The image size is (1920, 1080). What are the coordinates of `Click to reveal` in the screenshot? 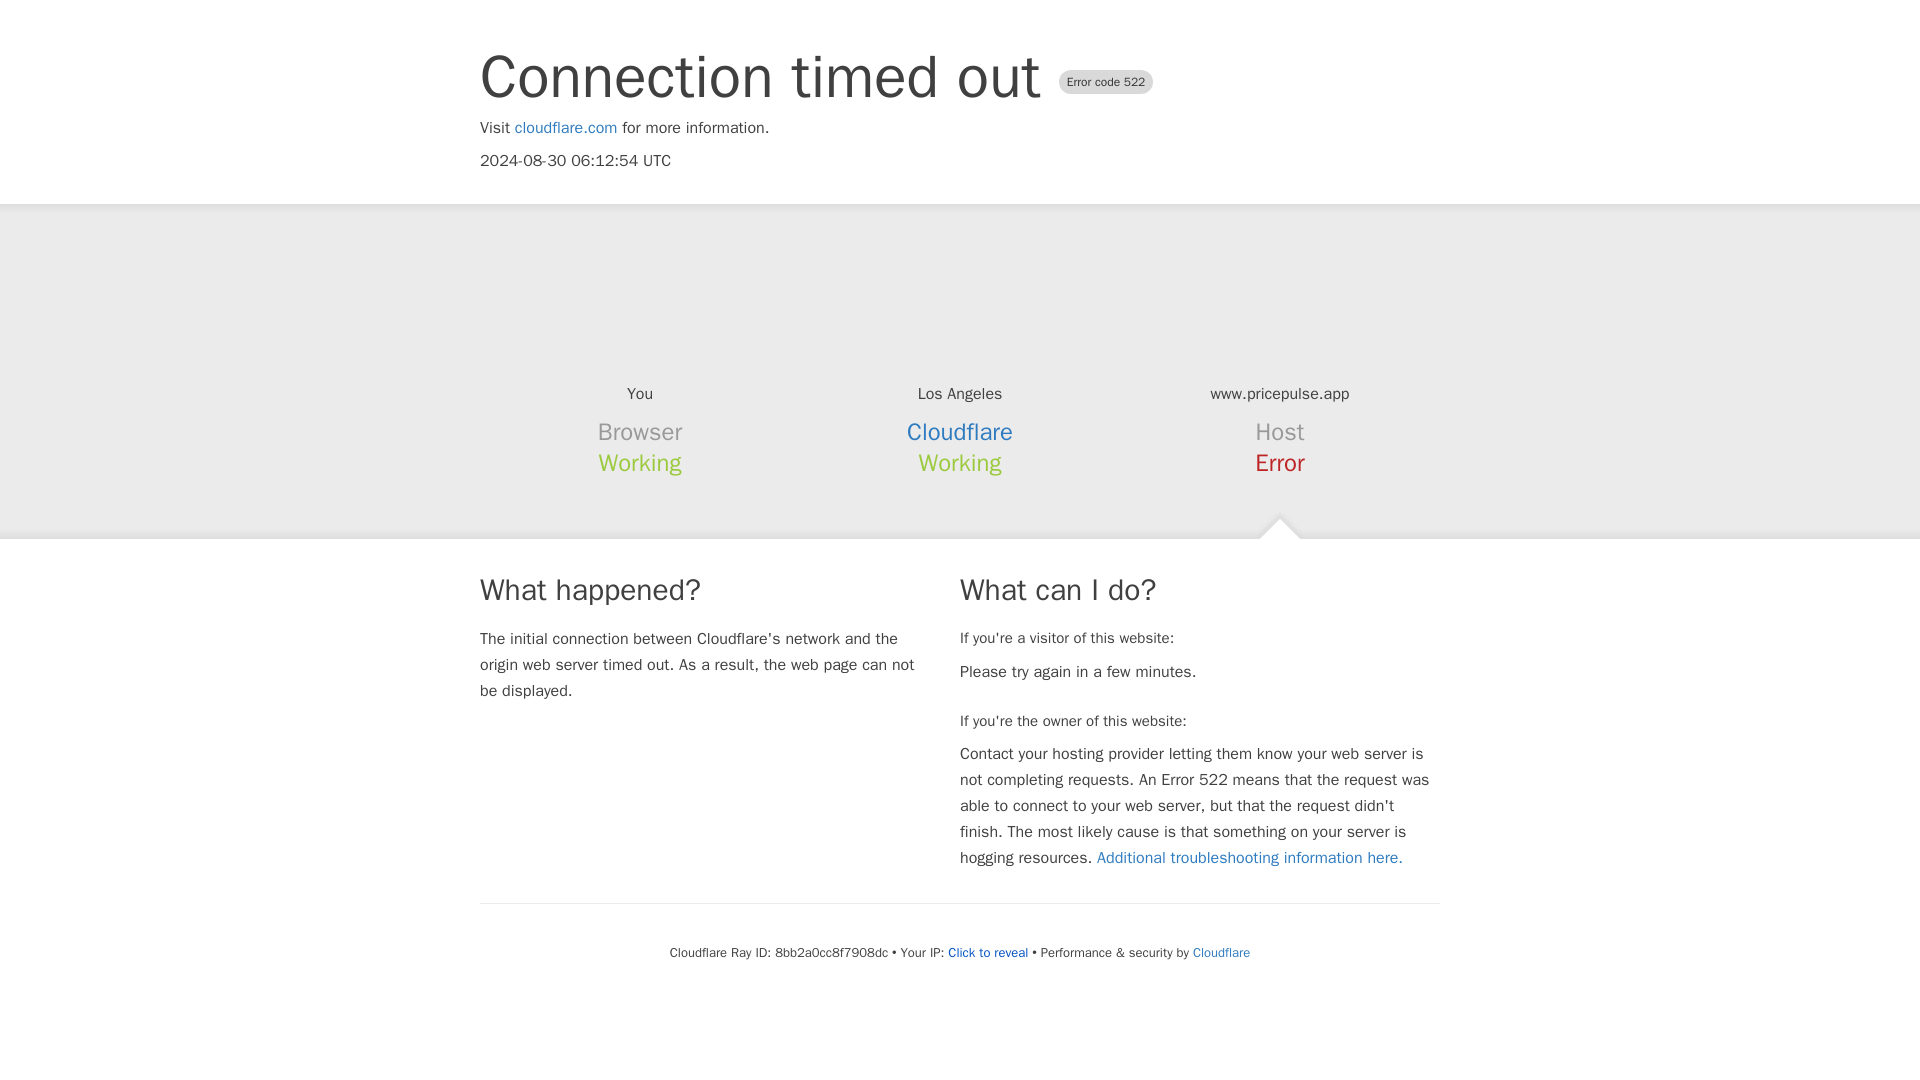 It's located at (988, 952).